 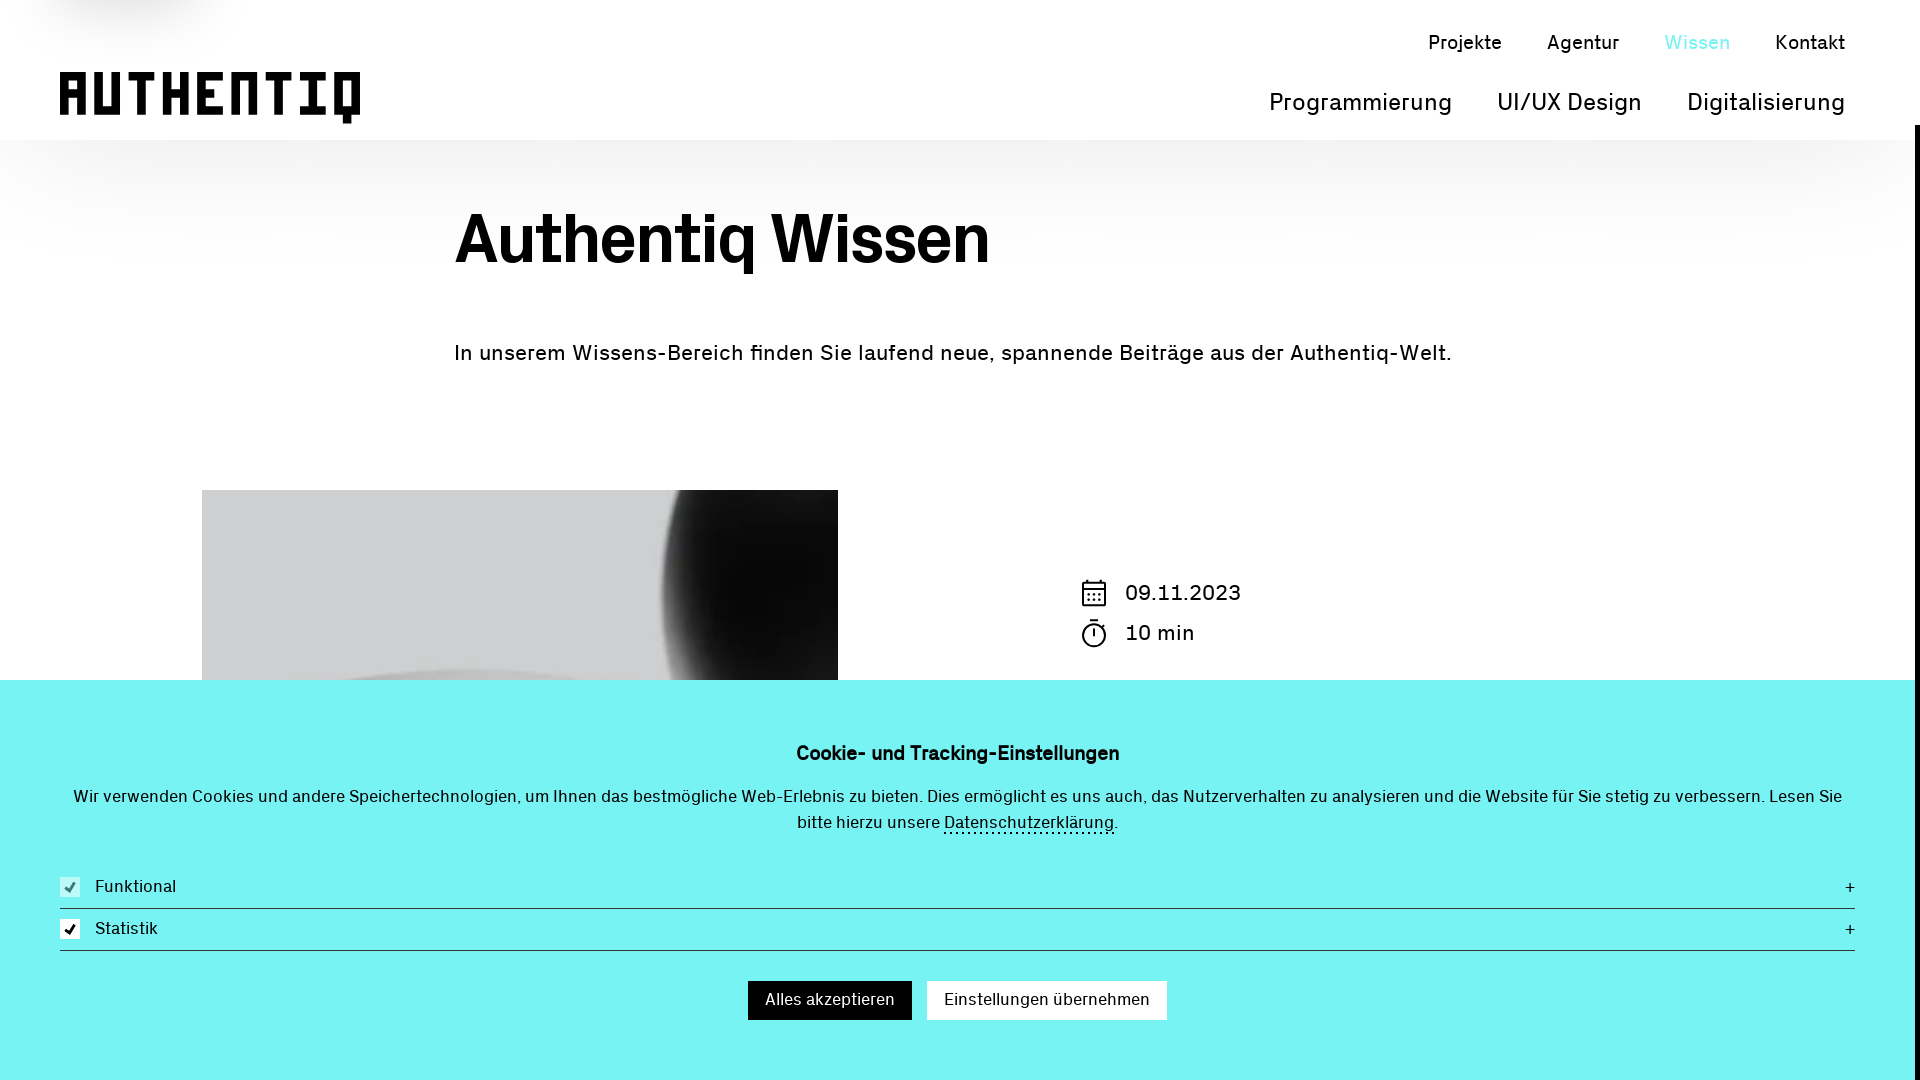 I want to click on Wissen, so click(x=1697, y=42).